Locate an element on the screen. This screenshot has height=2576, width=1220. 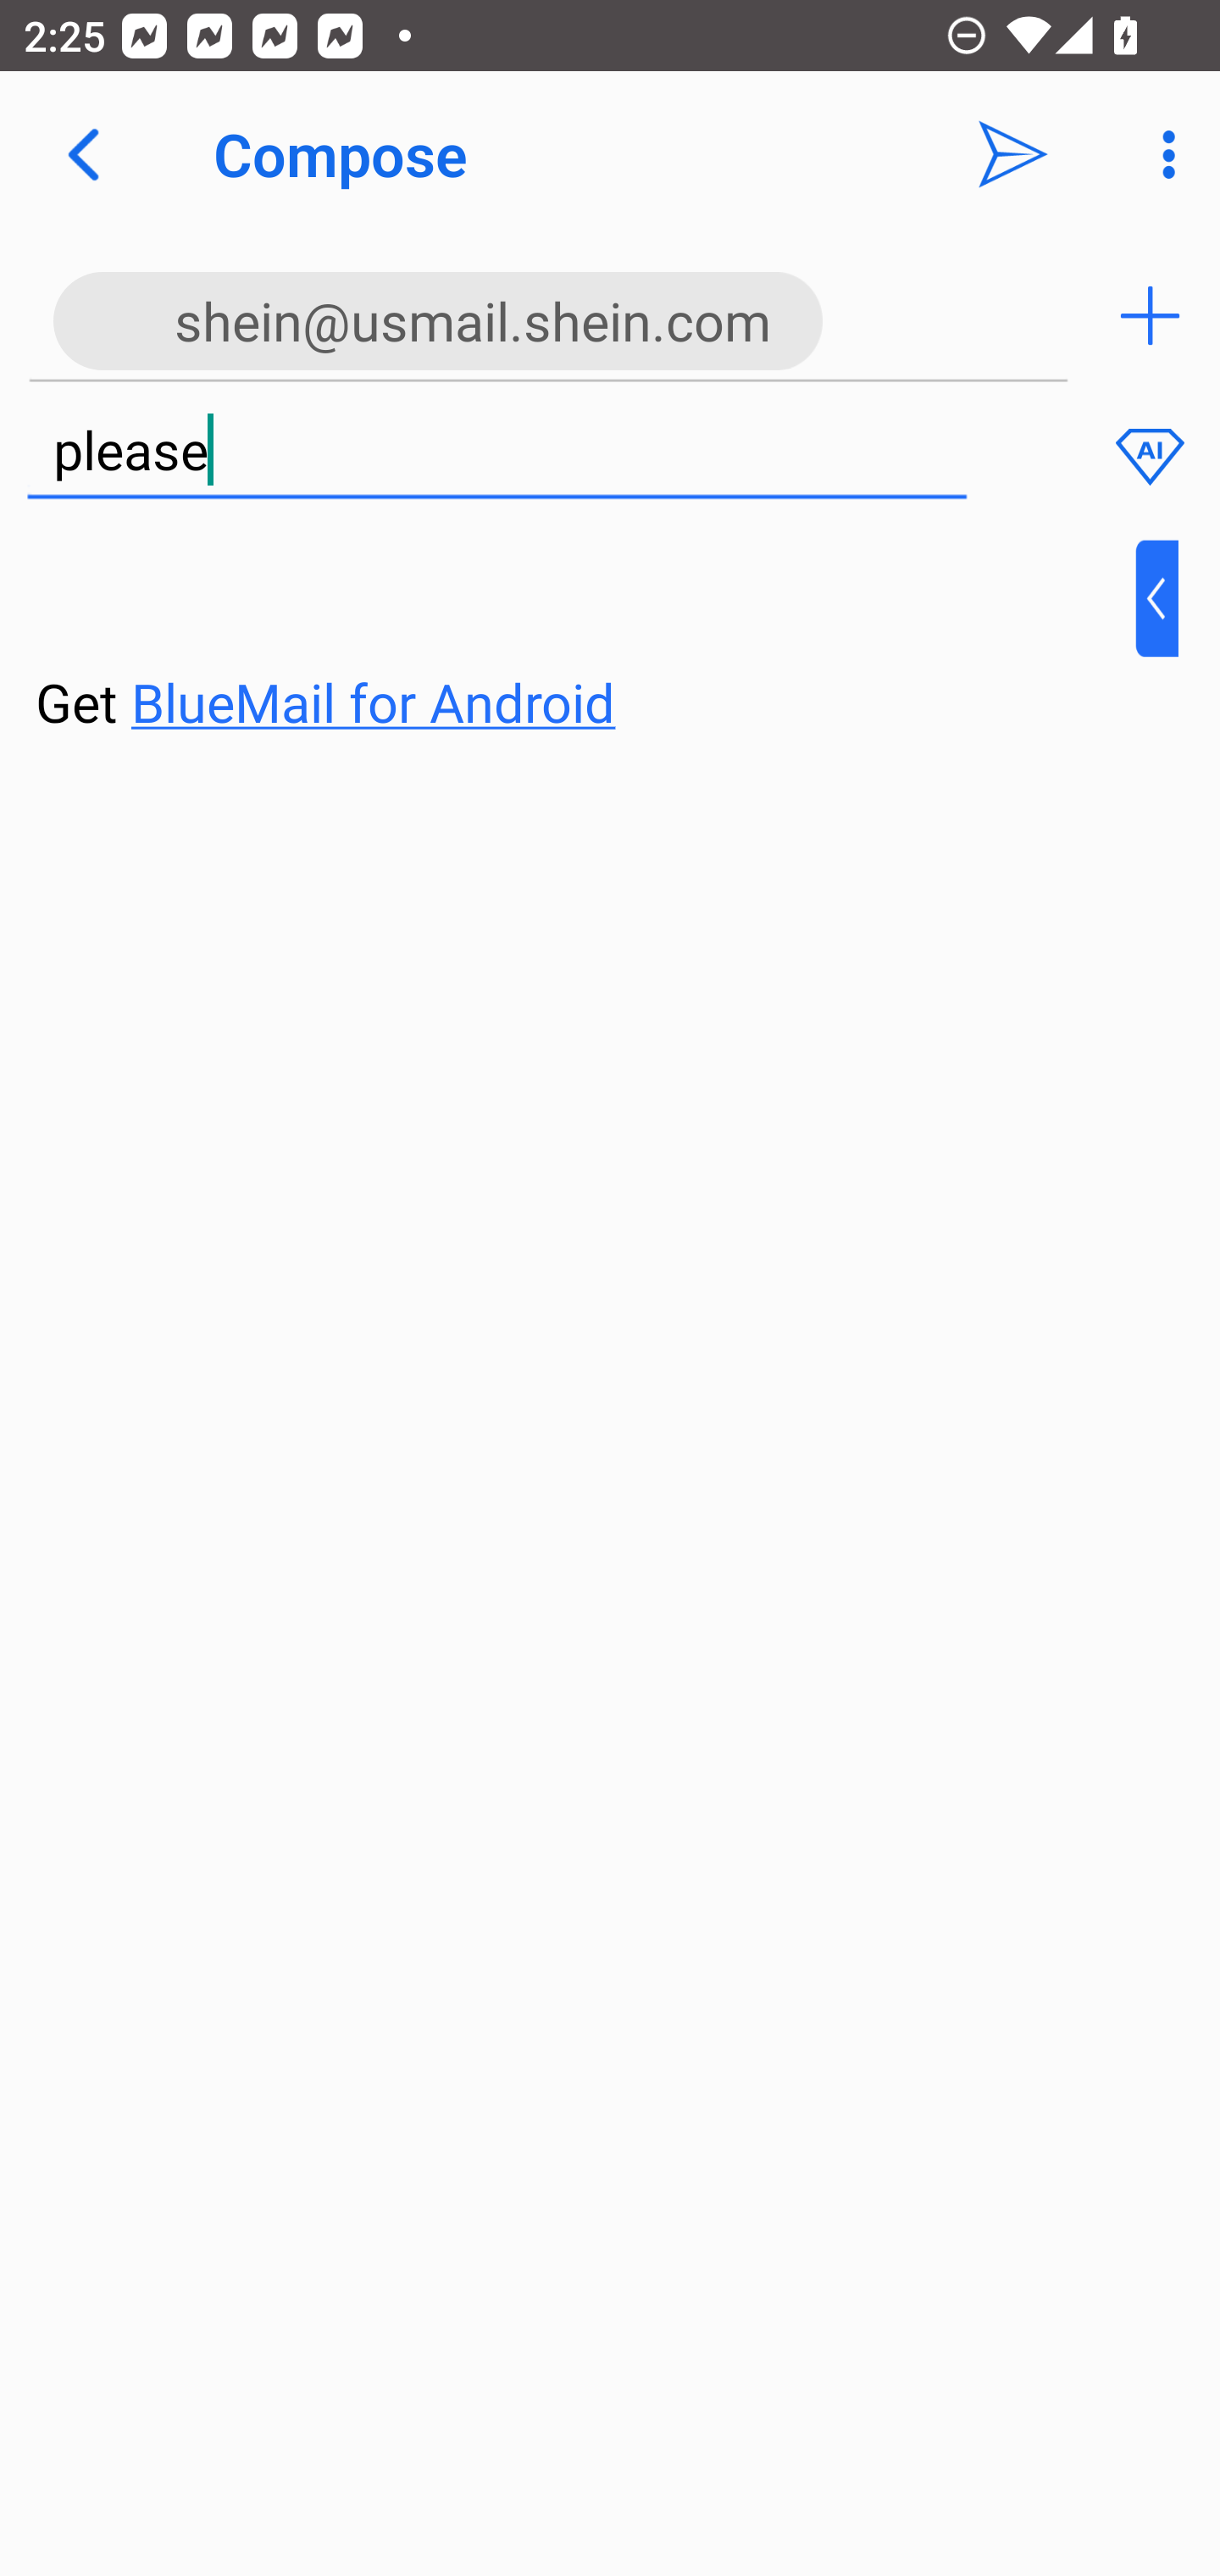
Add recipient (To) is located at coordinates (1150, 315).